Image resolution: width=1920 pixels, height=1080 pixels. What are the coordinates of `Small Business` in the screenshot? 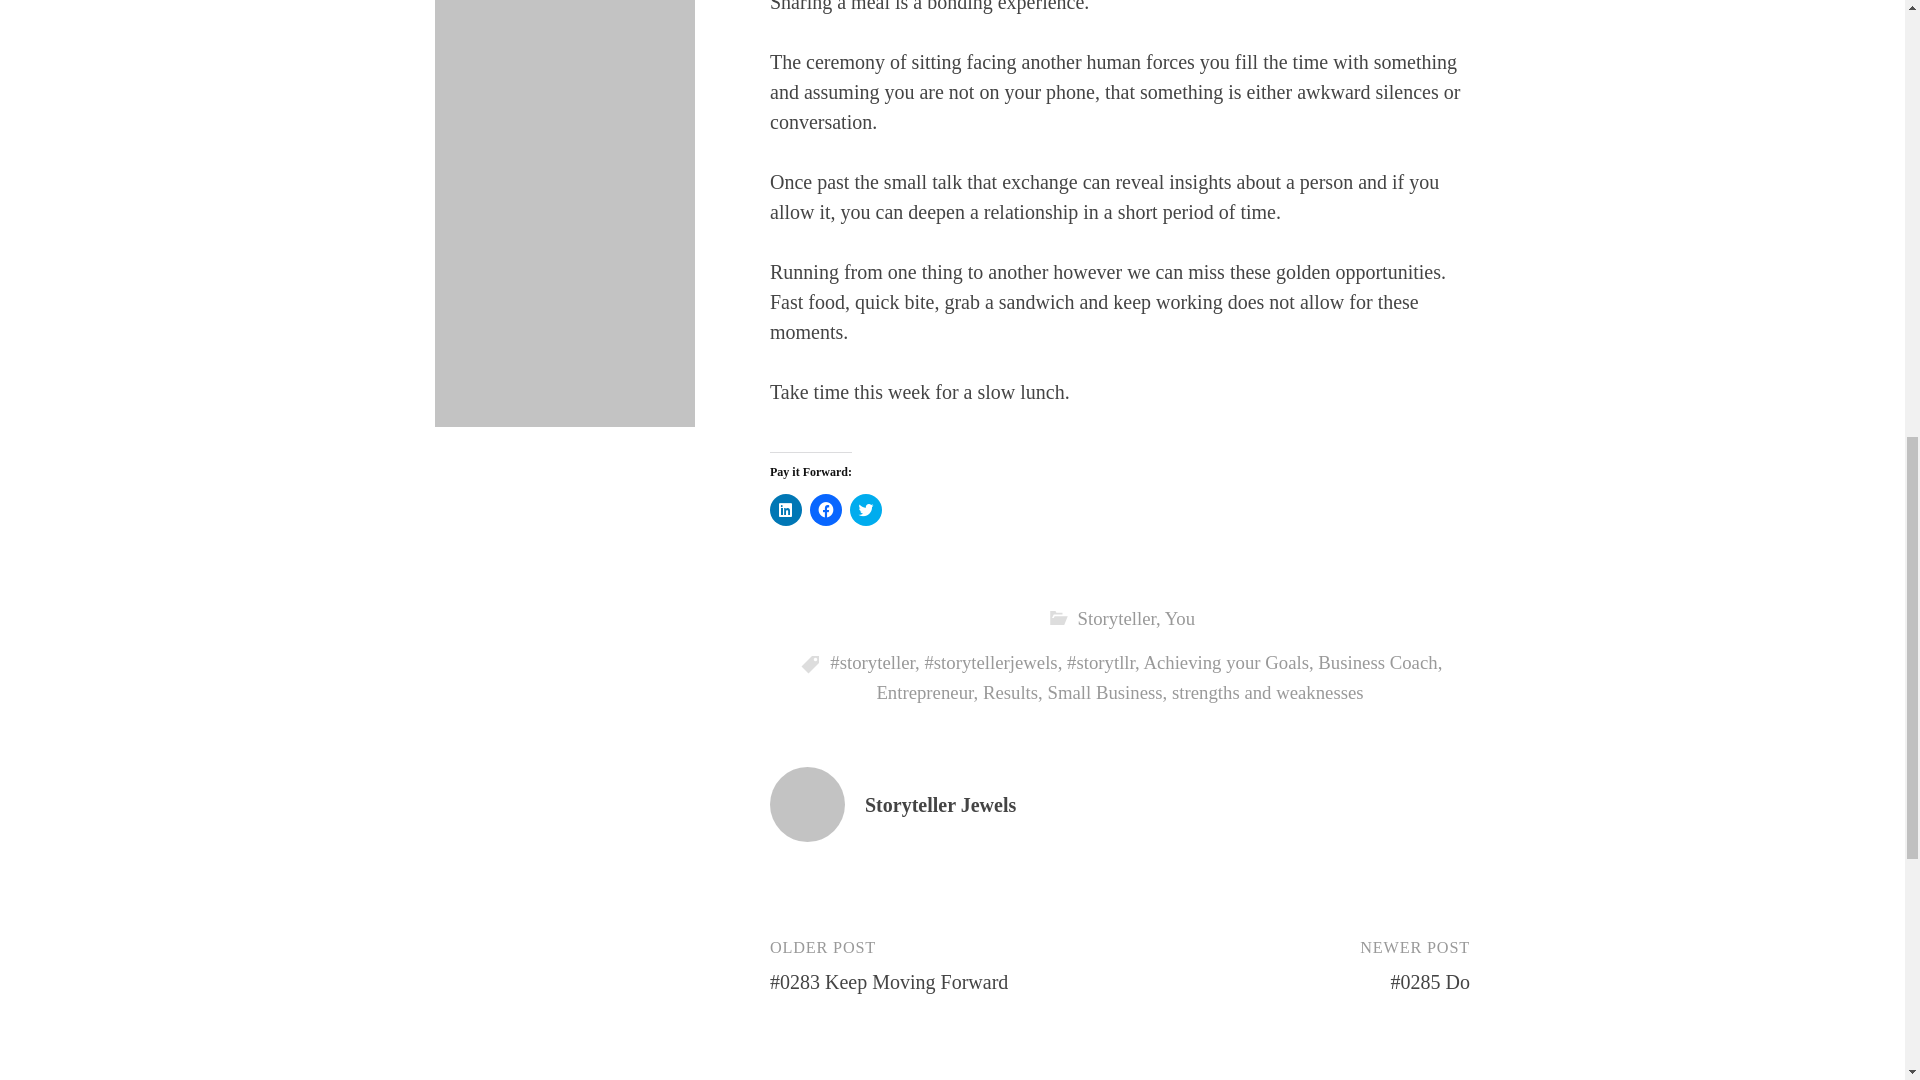 It's located at (1104, 692).